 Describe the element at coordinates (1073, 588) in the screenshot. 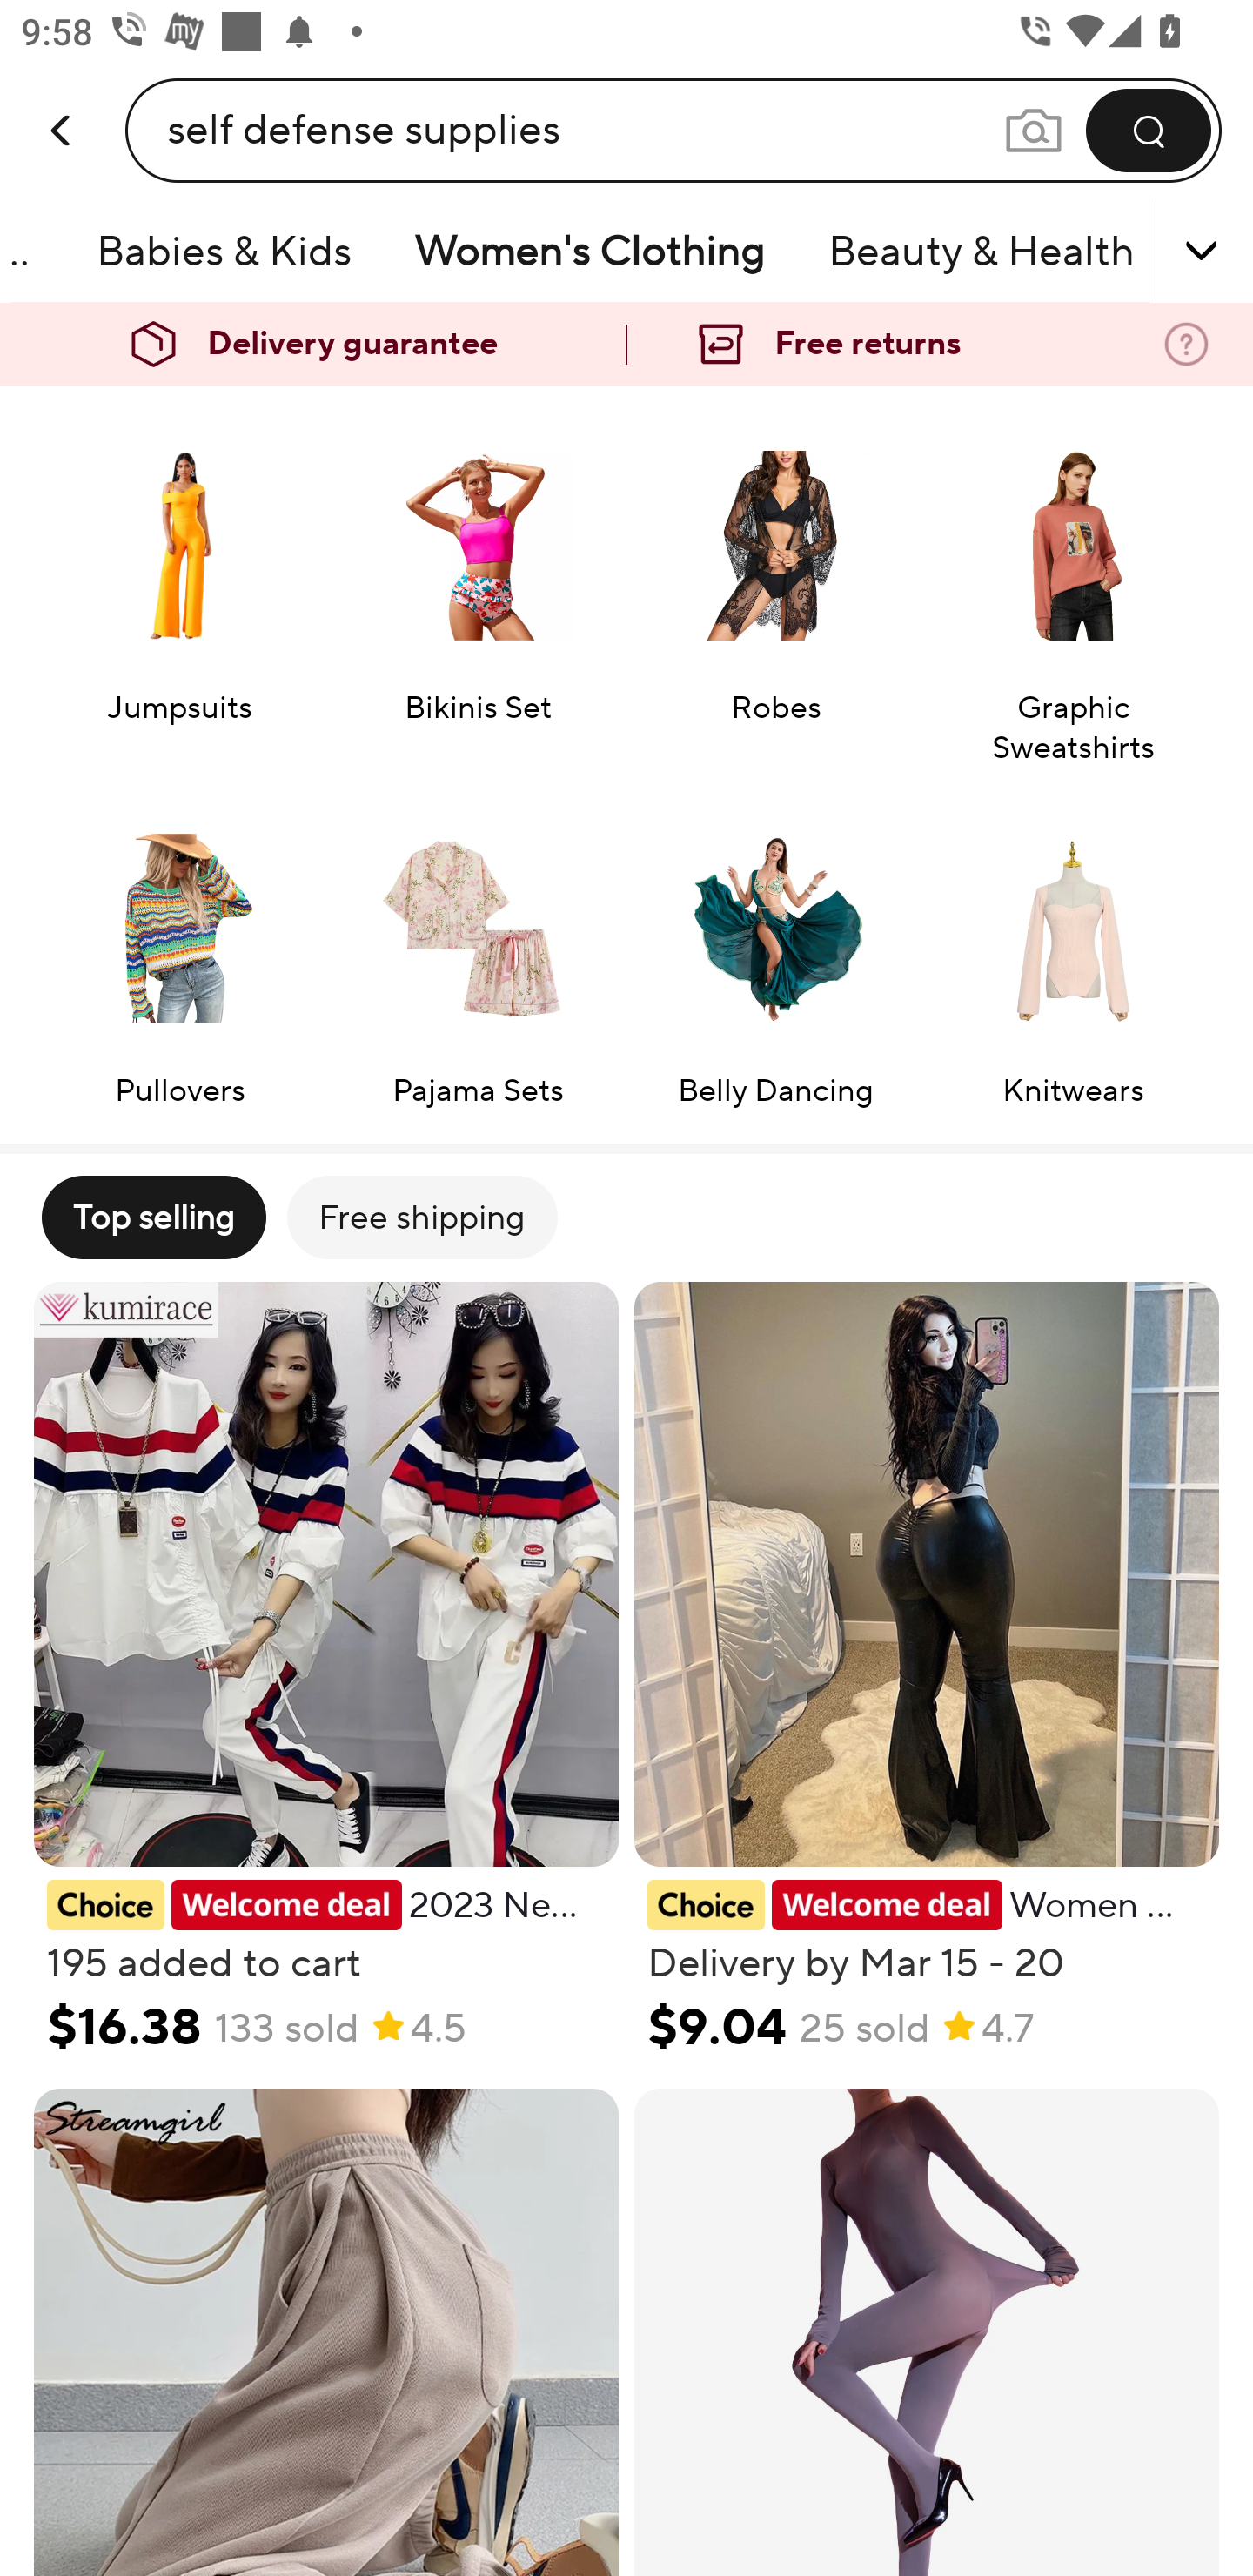

I see `Graphic Sweatshirts` at that location.